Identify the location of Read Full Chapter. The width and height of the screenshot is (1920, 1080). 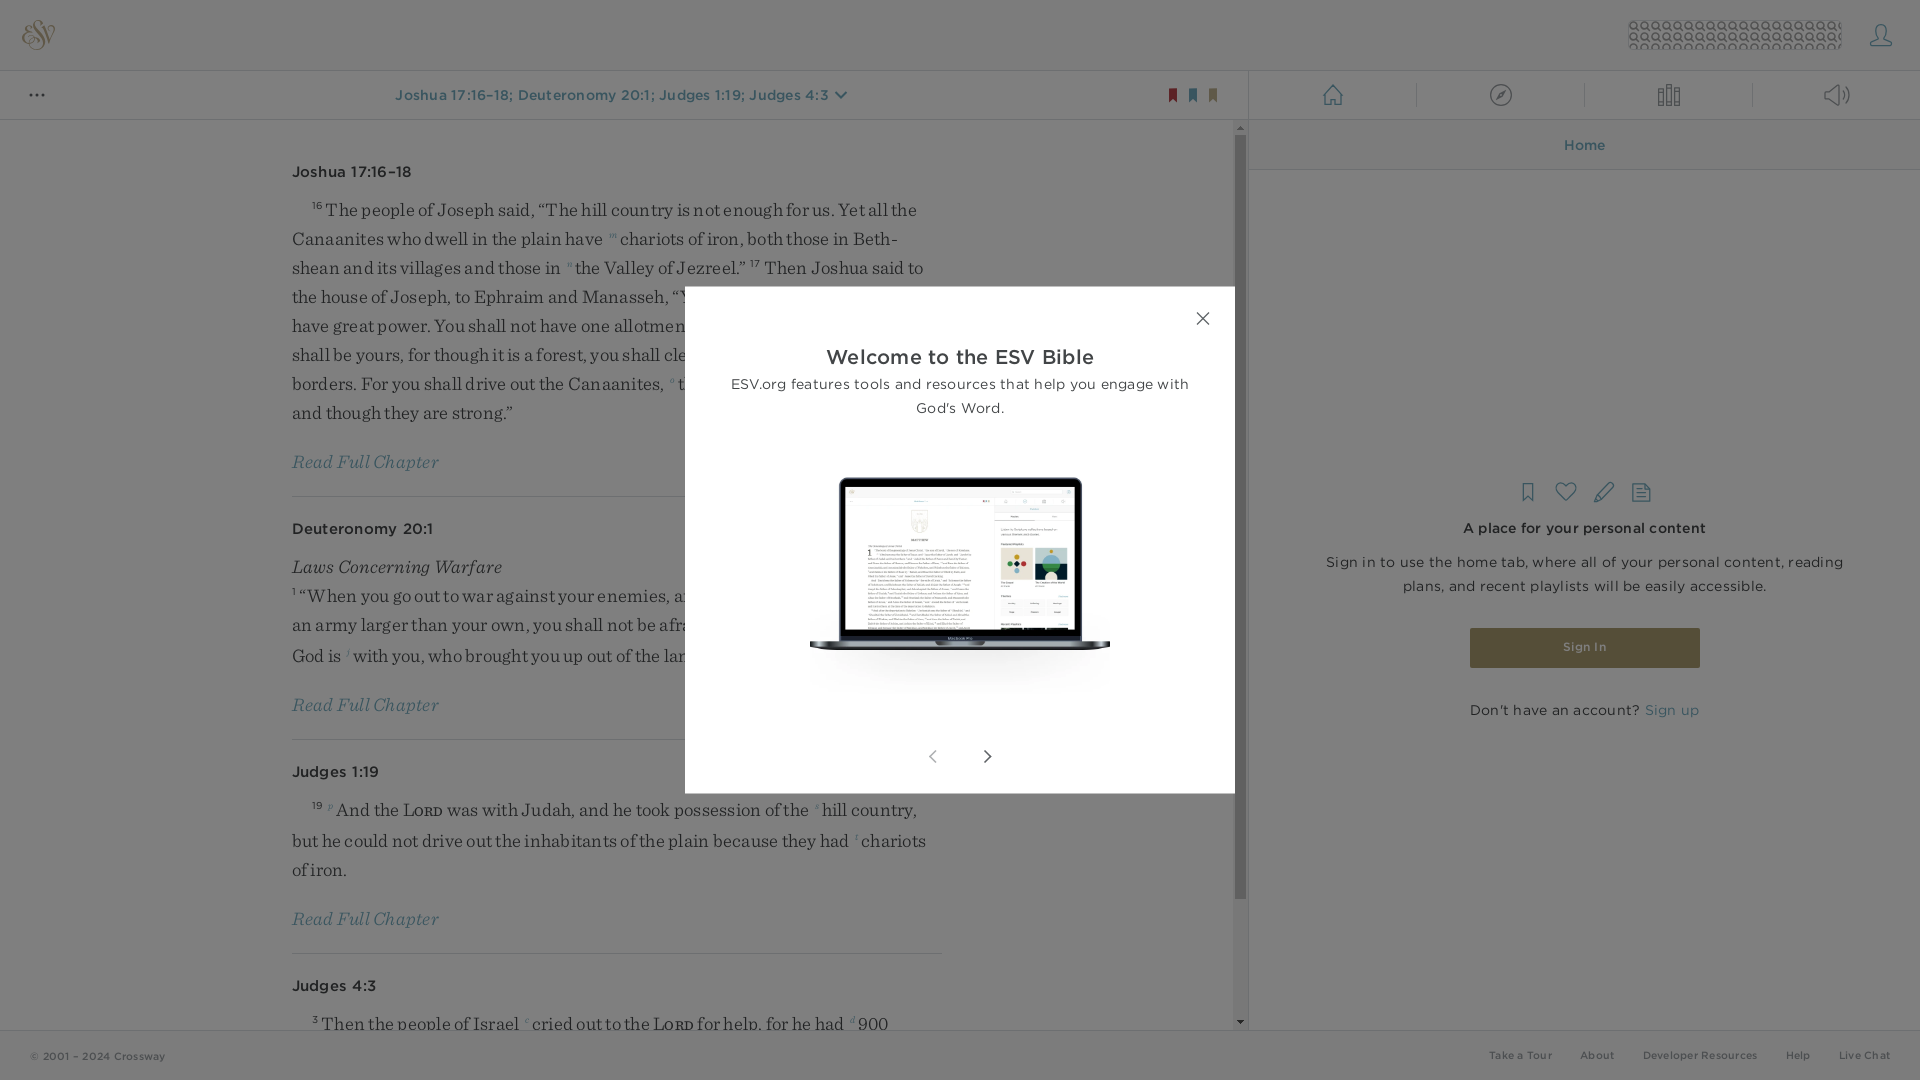
(365, 460).